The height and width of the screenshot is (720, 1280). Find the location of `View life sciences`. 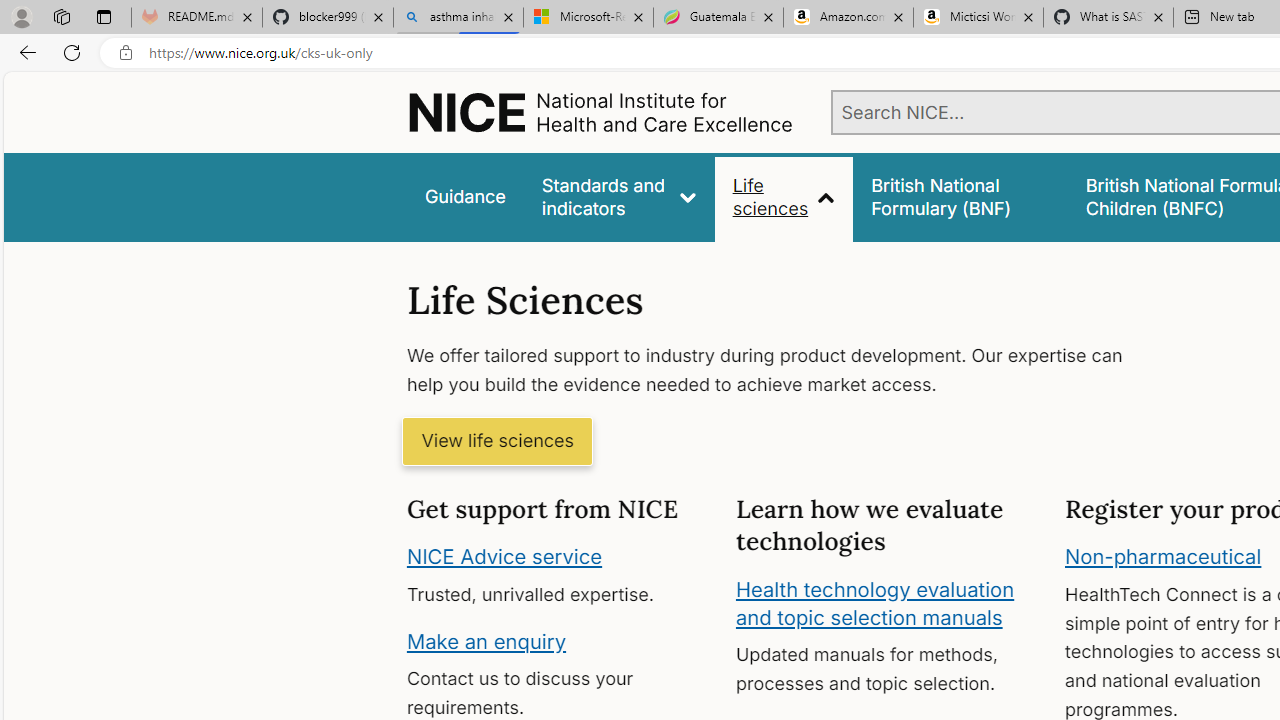

View life sciences is located at coordinates (497, 442).